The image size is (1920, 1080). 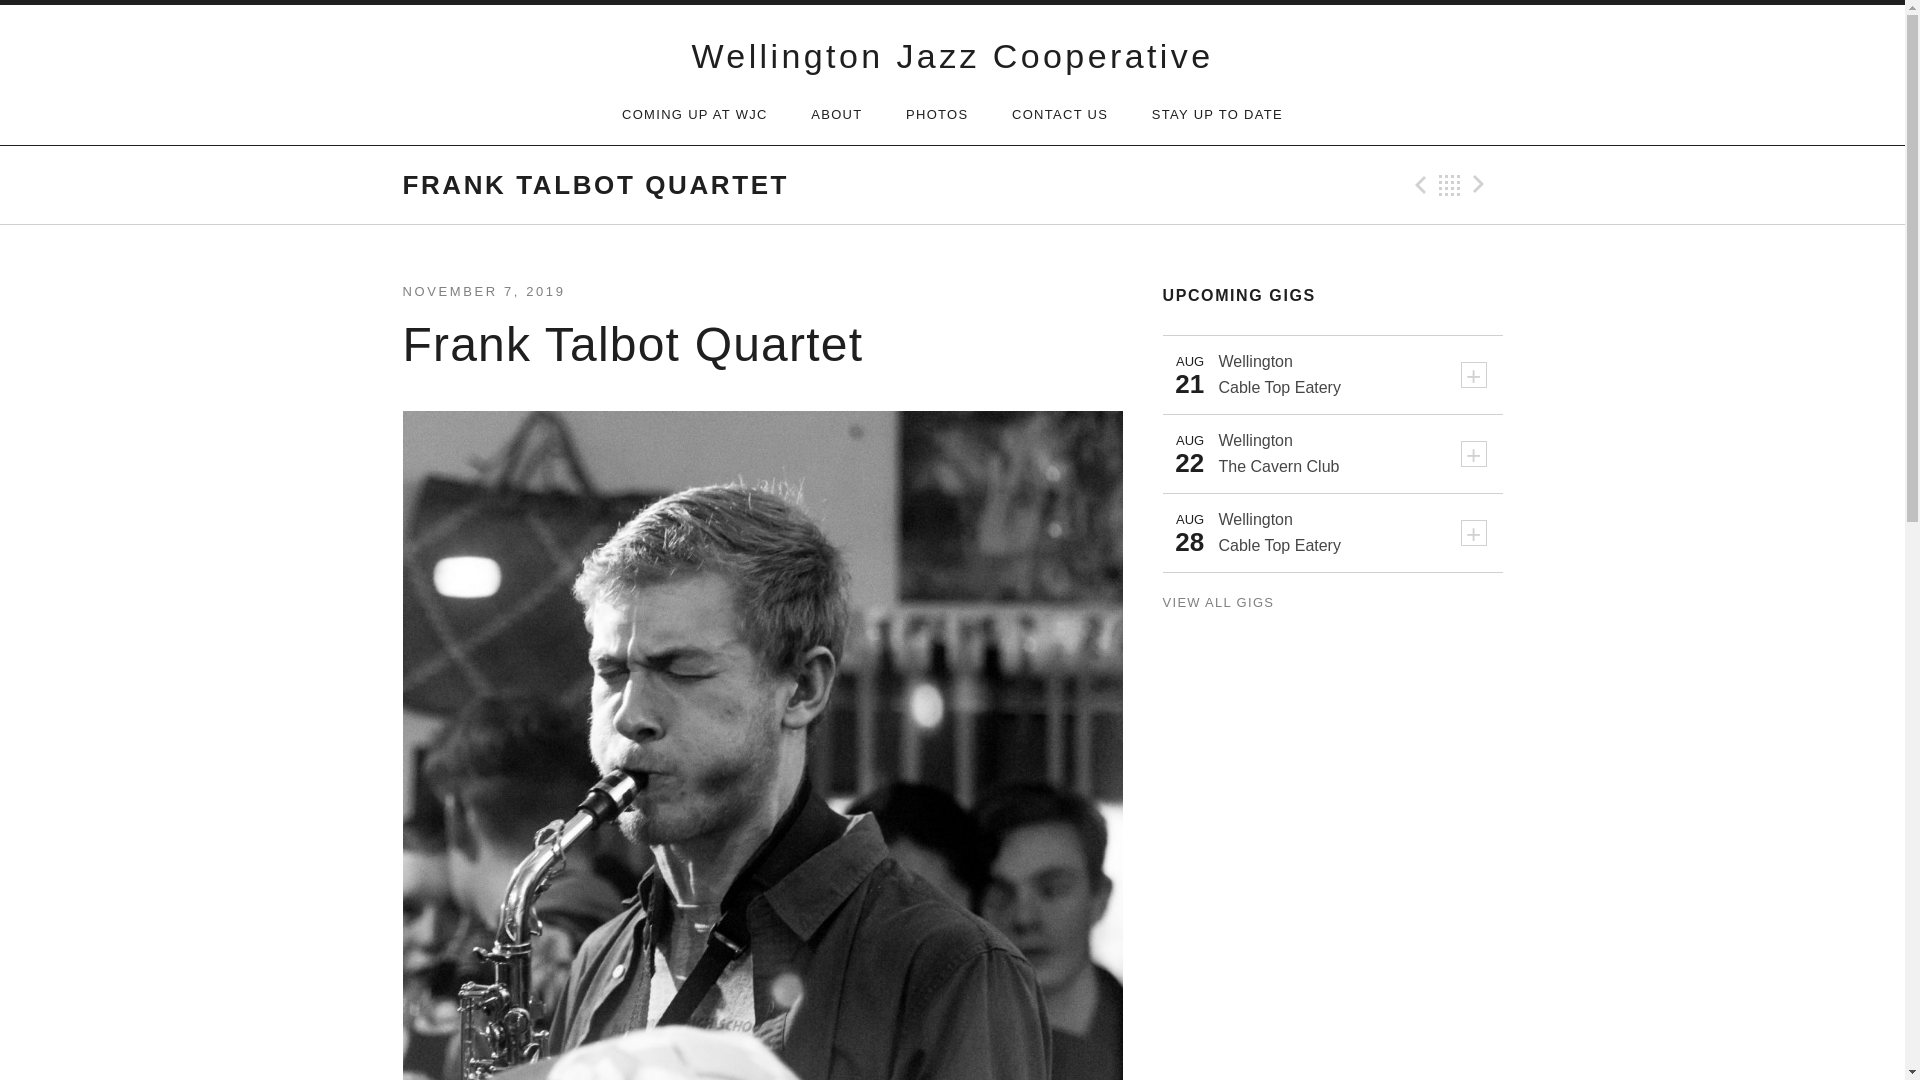 What do you see at coordinates (1472, 453) in the screenshot?
I see `View Details` at bounding box center [1472, 453].